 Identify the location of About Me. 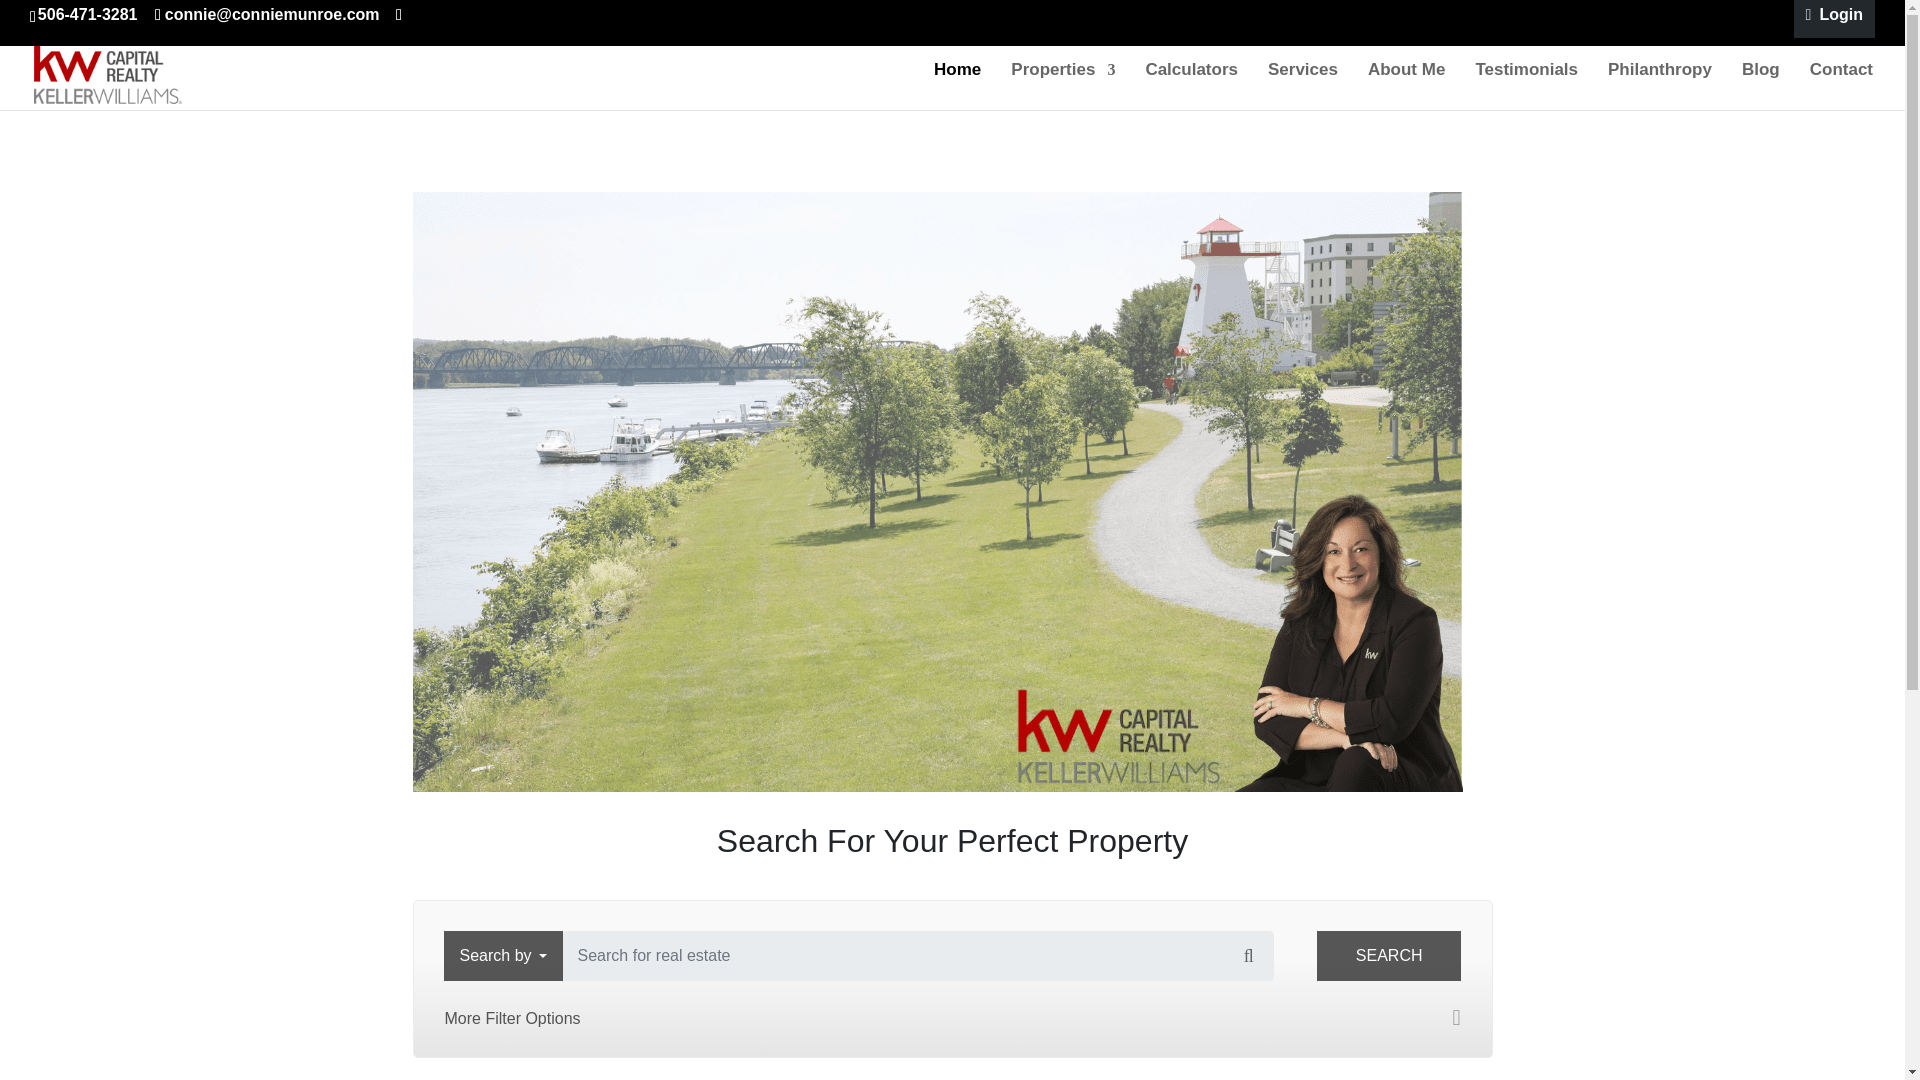
(1406, 86).